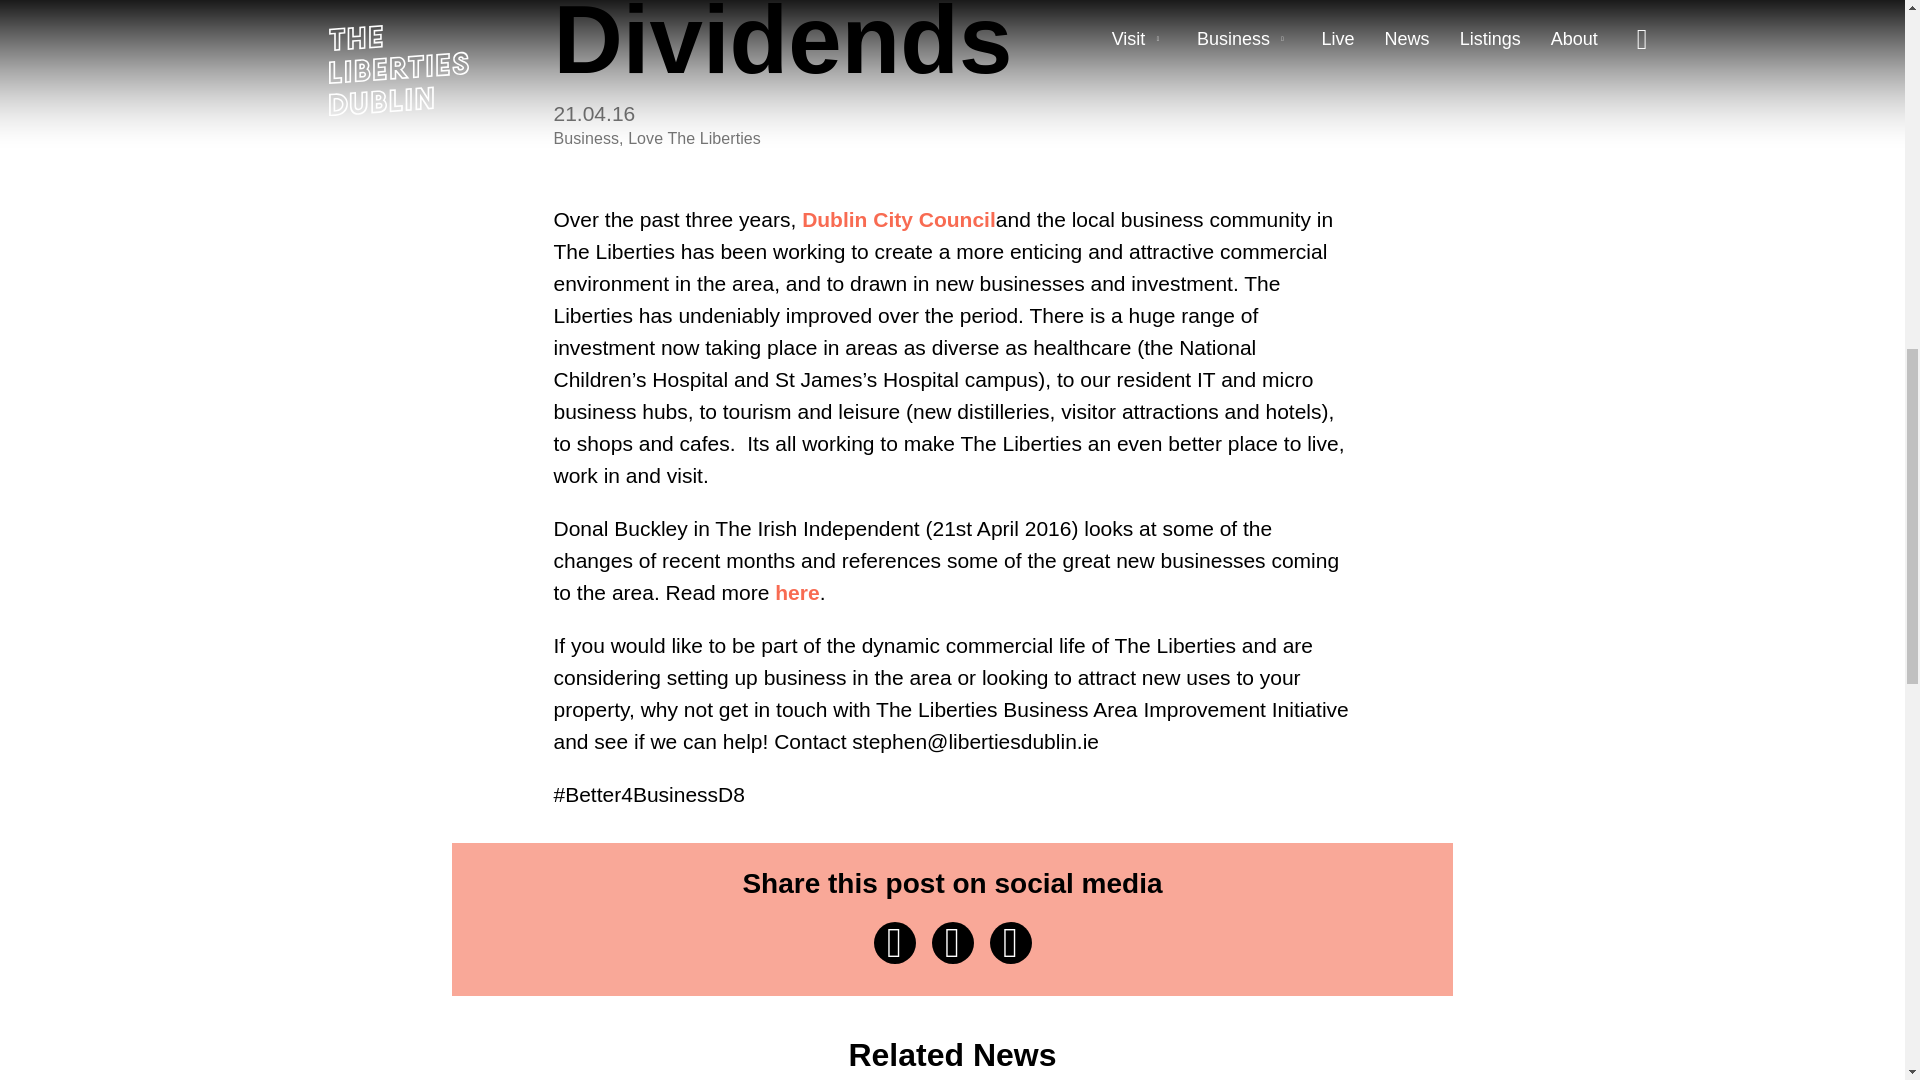 The image size is (1920, 1080). What do you see at coordinates (797, 592) in the screenshot?
I see `here` at bounding box center [797, 592].